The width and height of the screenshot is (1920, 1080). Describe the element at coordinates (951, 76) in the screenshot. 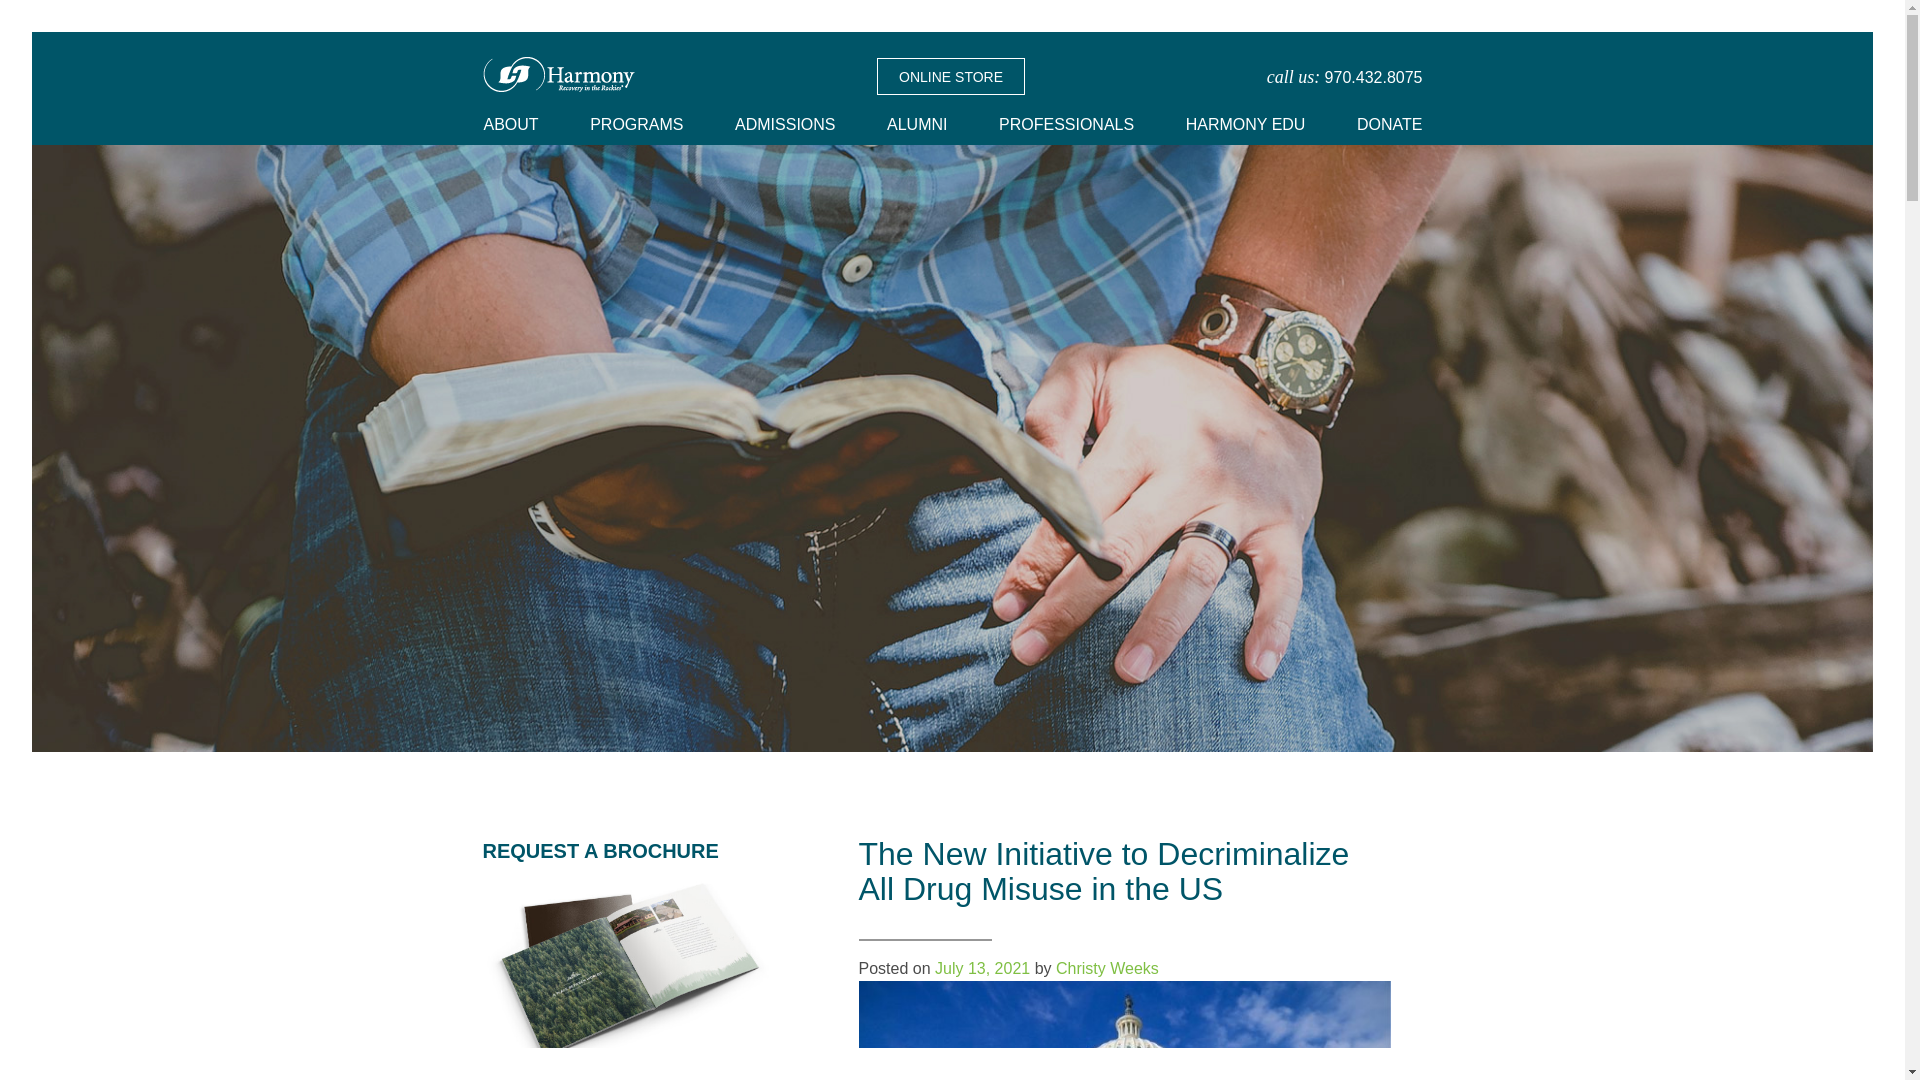

I see `ONLINE STORE` at that location.